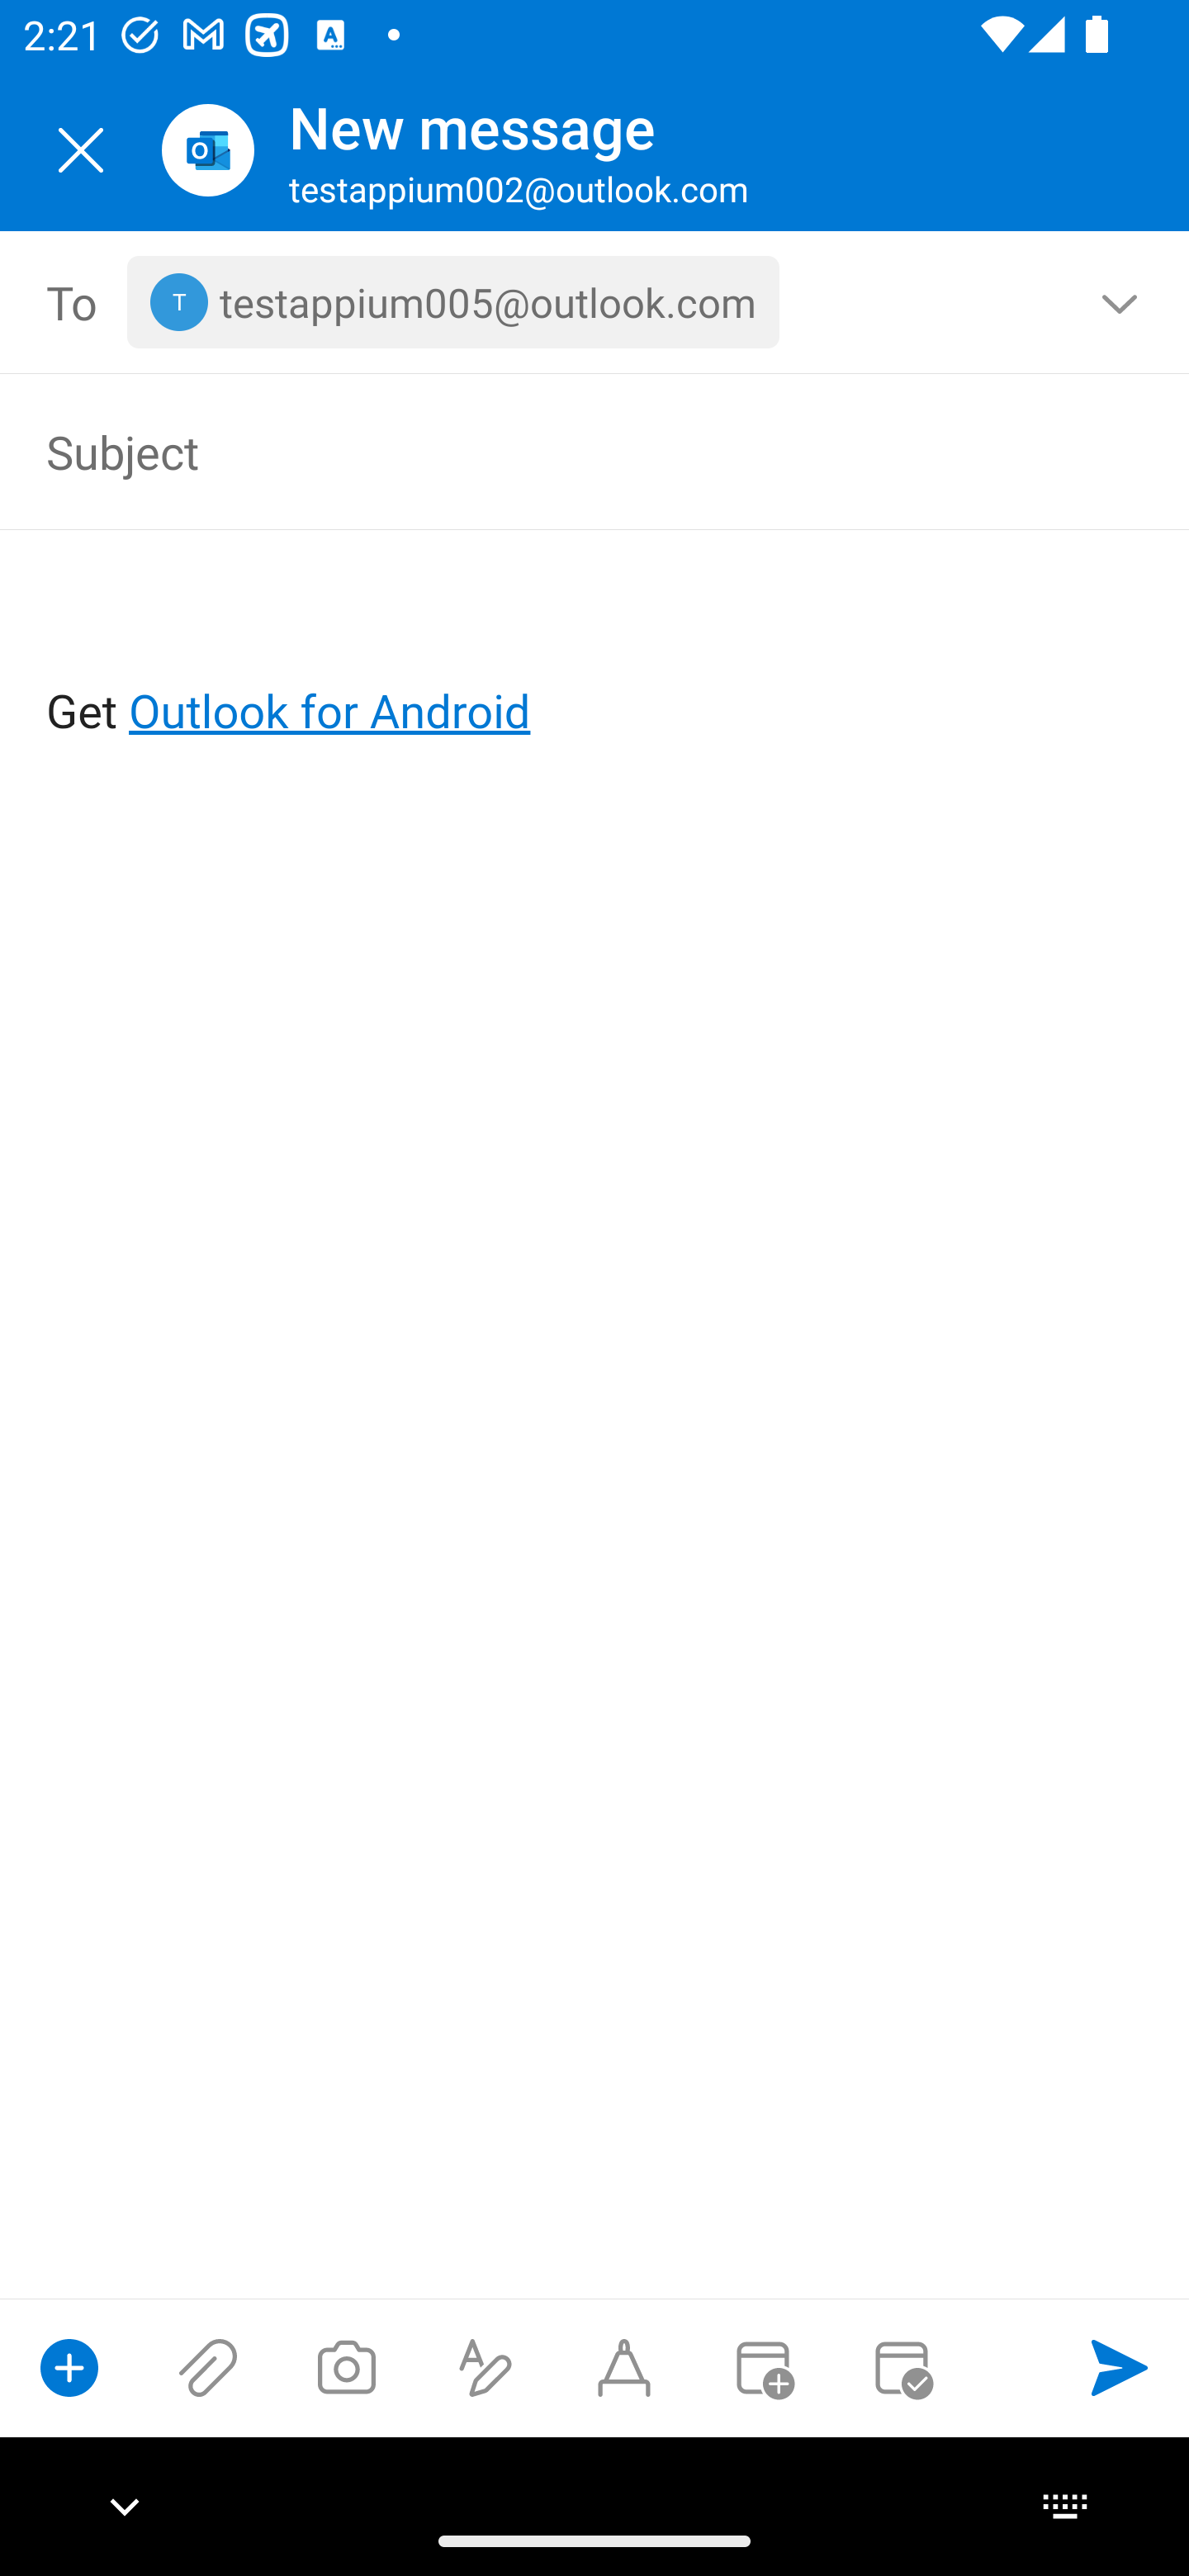 The width and height of the screenshot is (1189, 2576). I want to click on Send, so click(1120, 2367).